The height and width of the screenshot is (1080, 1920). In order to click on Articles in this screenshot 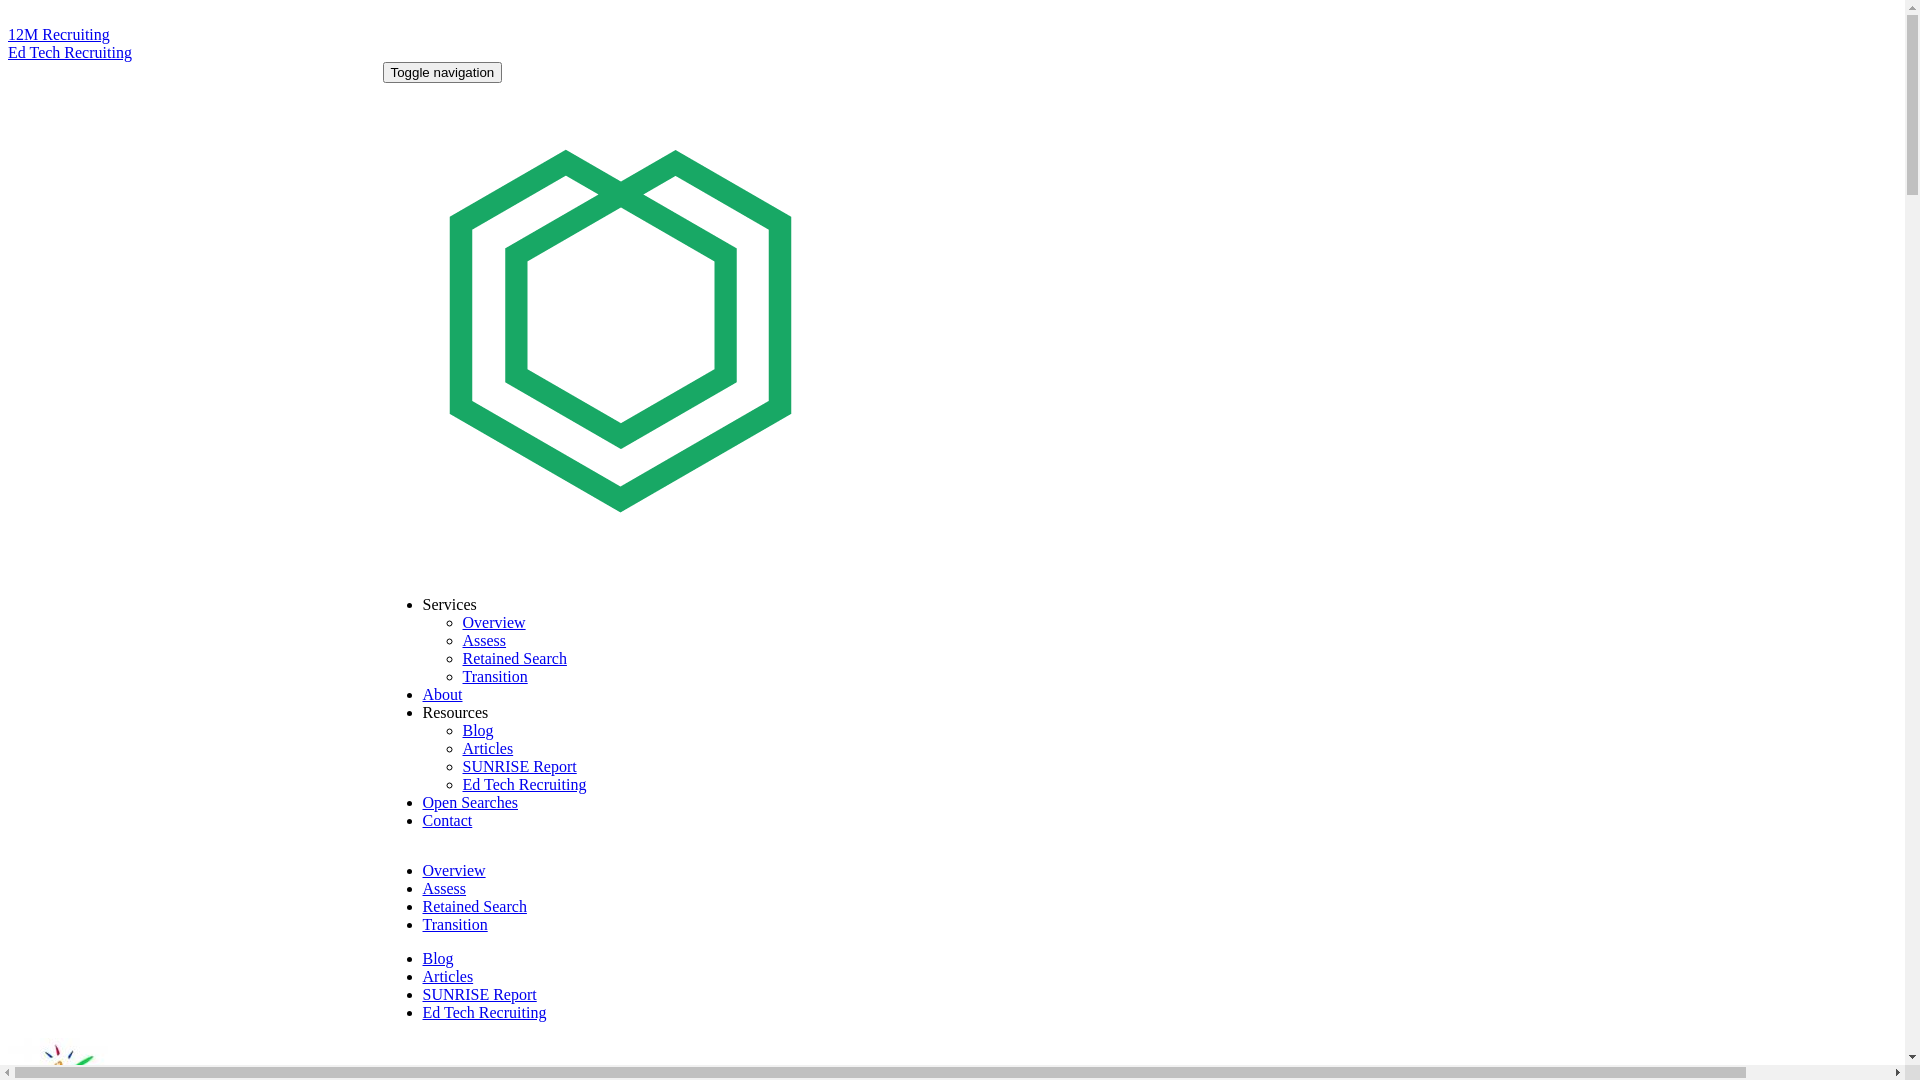, I will do `click(488, 748)`.